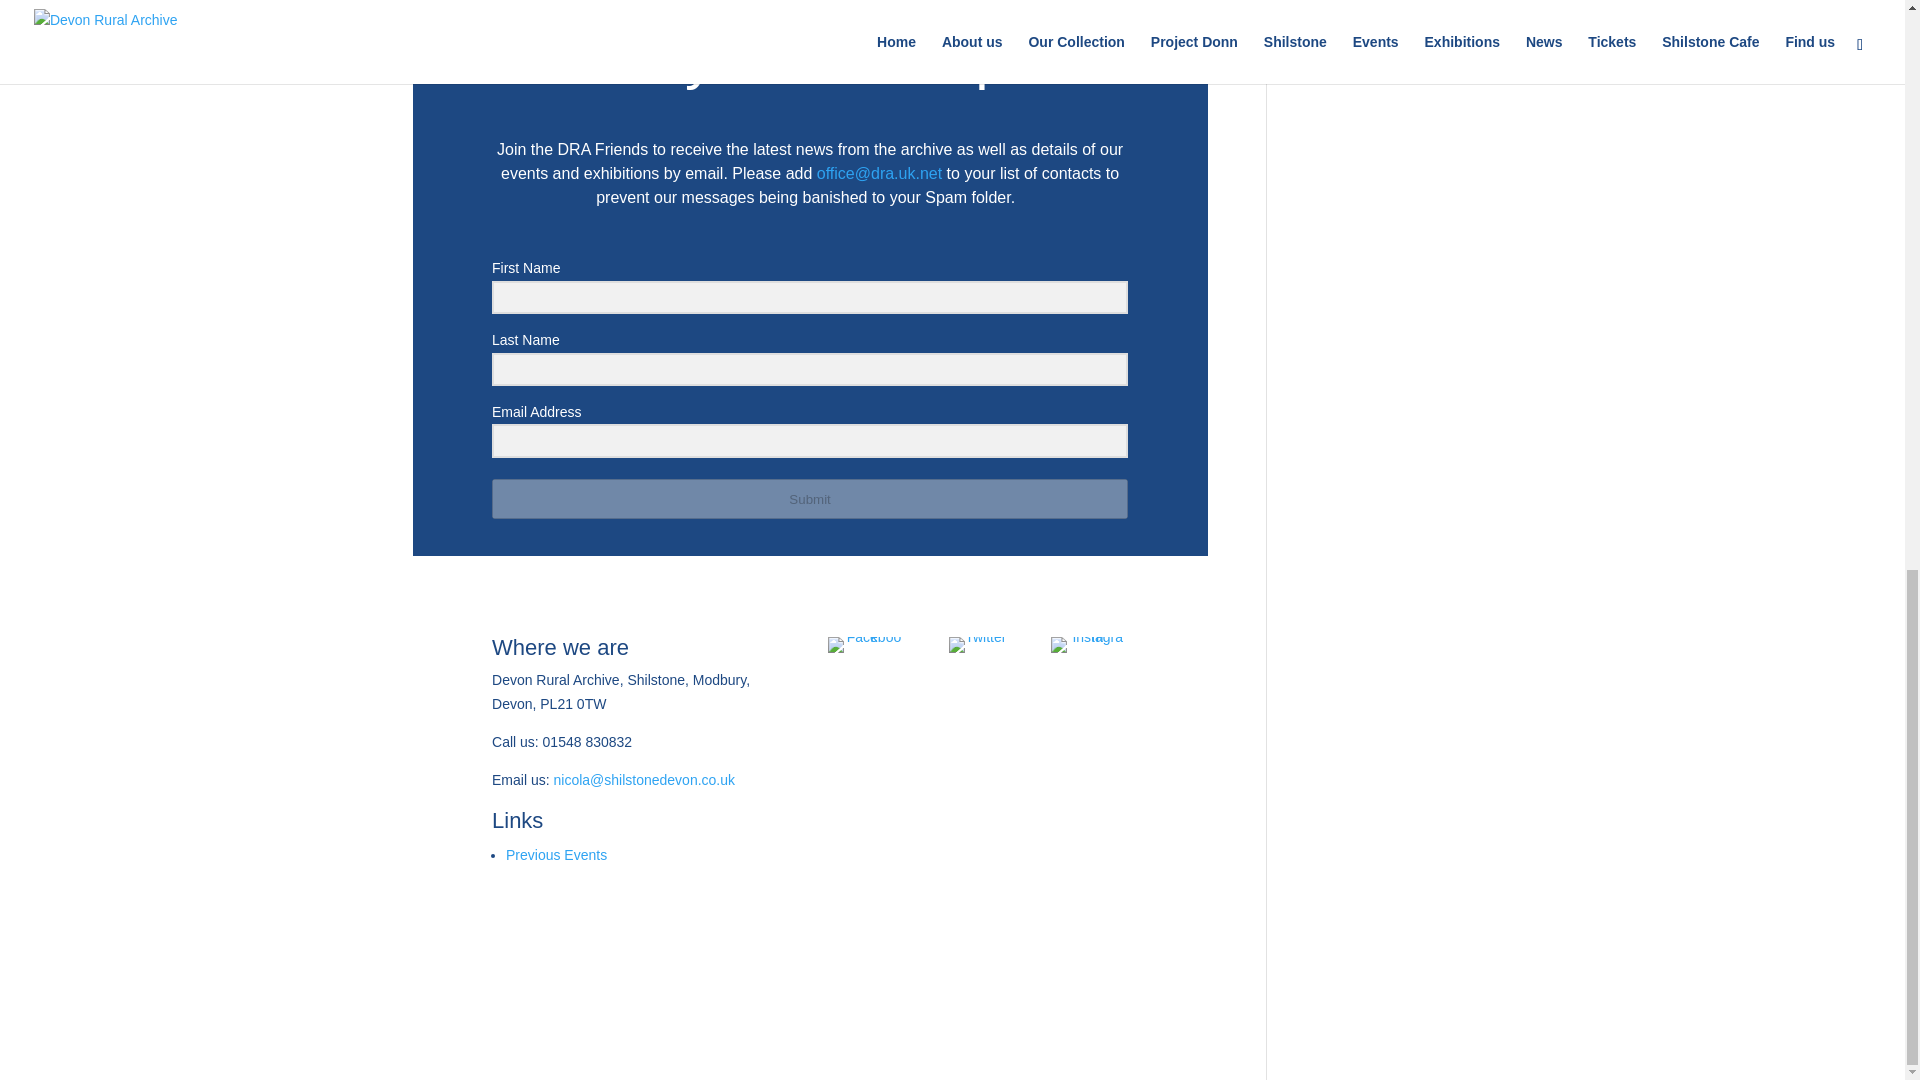 The image size is (1920, 1080). Describe the element at coordinates (810, 499) in the screenshot. I see `Submit` at that location.